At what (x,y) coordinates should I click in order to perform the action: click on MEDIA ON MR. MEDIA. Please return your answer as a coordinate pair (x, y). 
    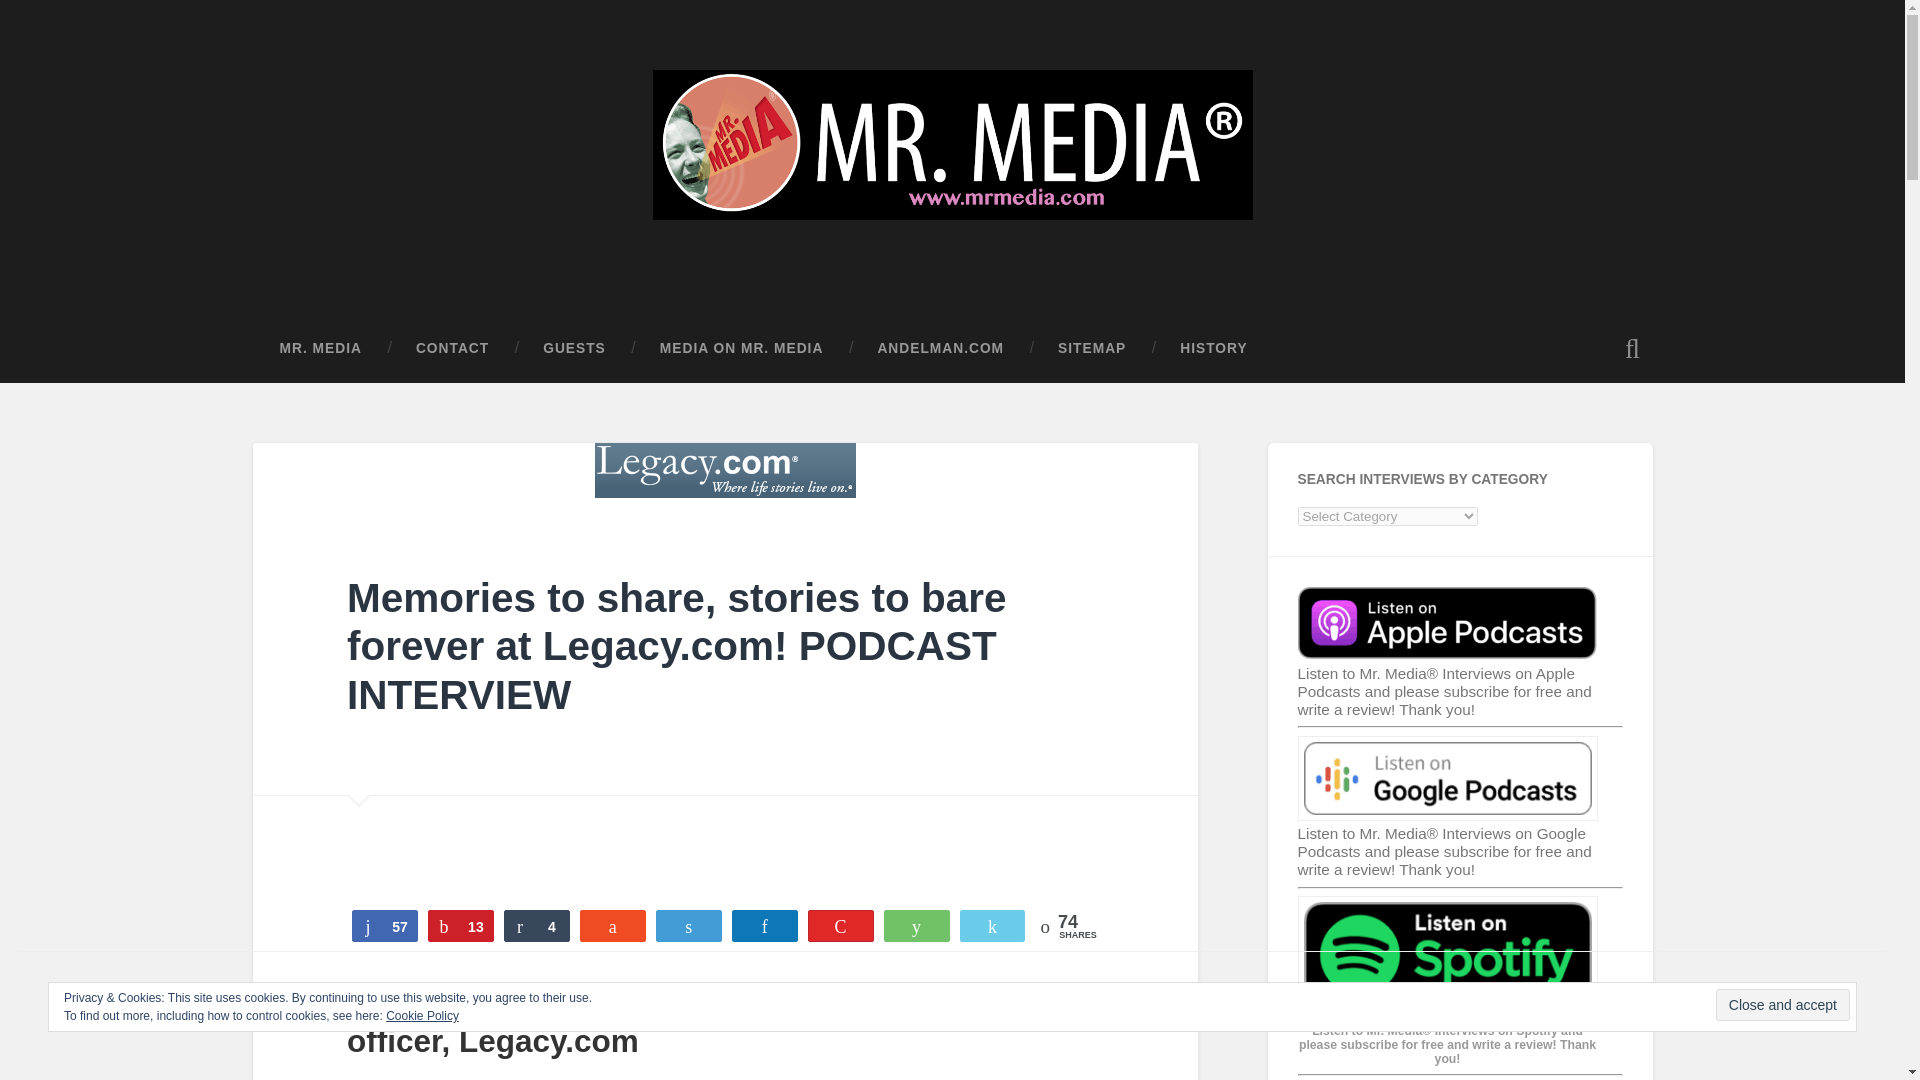
    Looking at the image, I should click on (742, 349).